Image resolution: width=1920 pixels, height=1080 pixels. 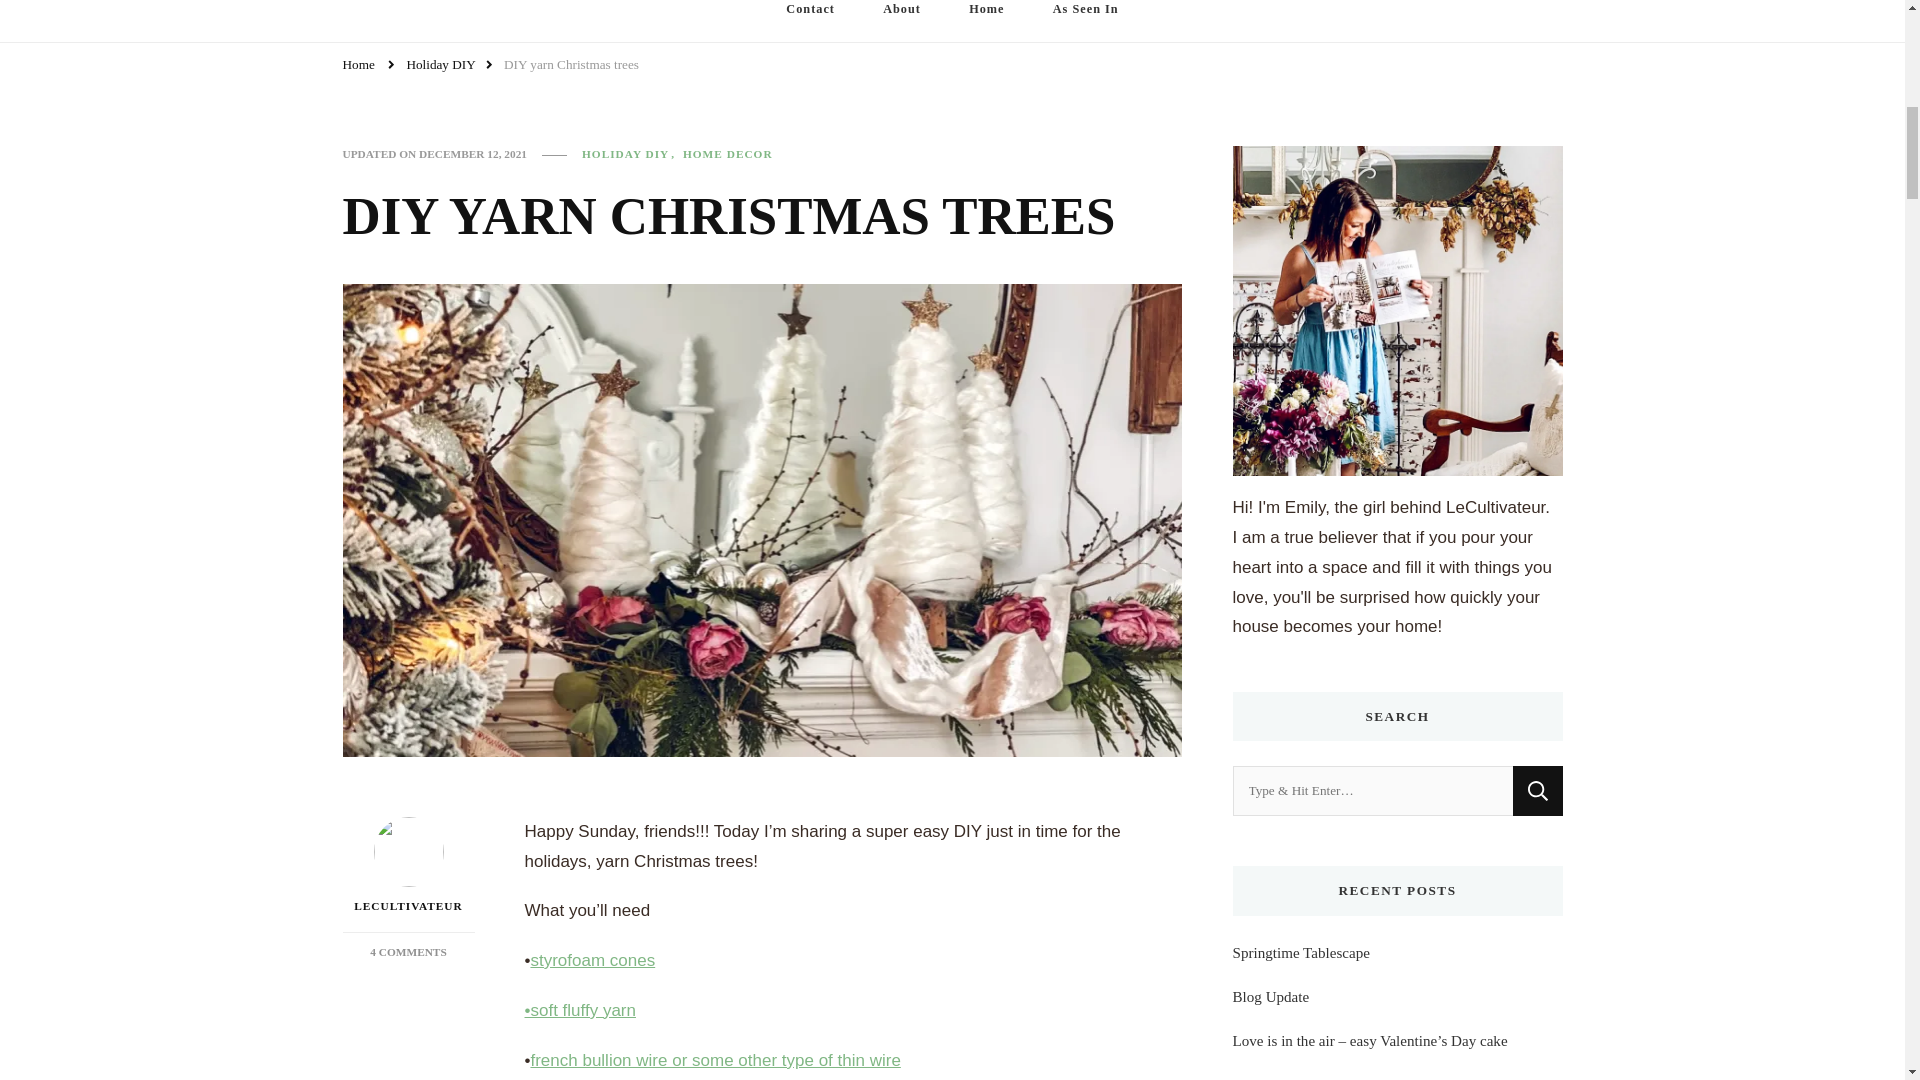 I want to click on DECEMBER 12, 2021, so click(x=472, y=154).